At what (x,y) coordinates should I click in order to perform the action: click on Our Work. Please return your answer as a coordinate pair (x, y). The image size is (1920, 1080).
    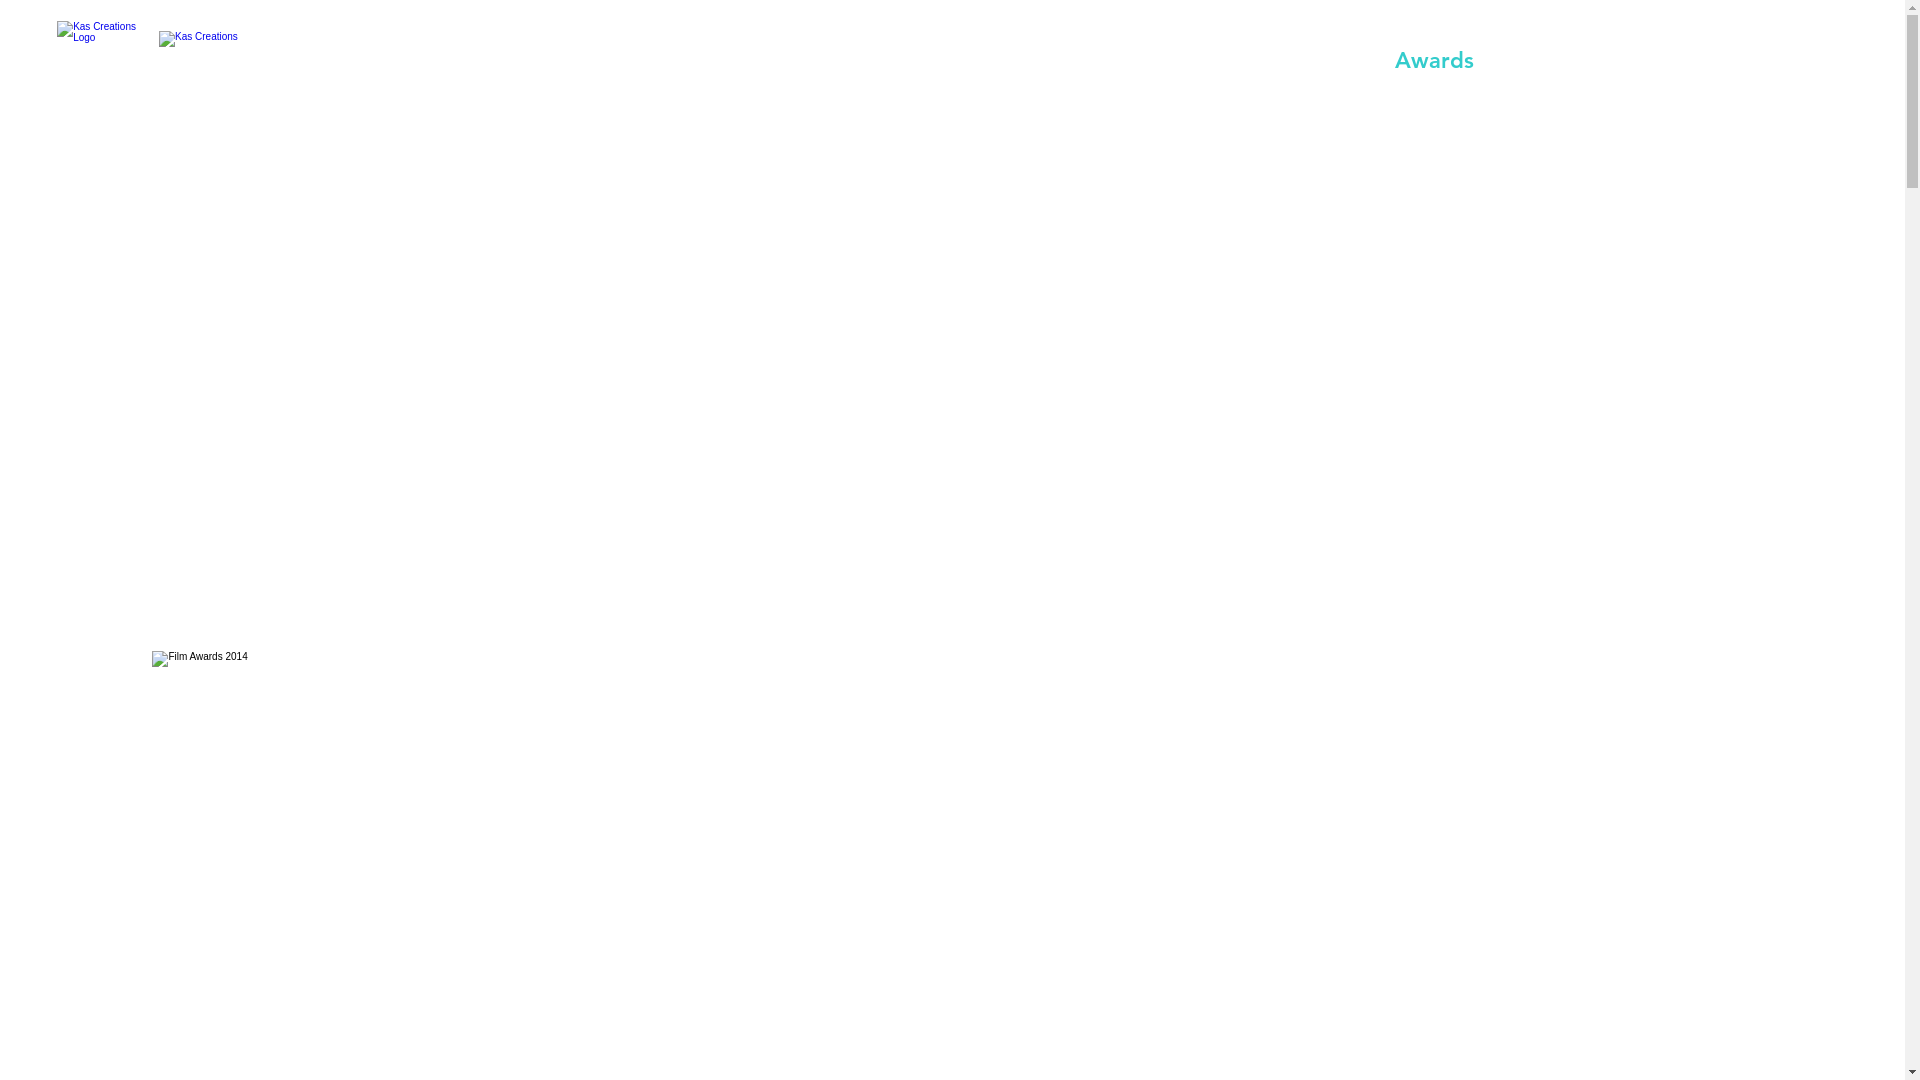
    Looking at the image, I should click on (1261, 61).